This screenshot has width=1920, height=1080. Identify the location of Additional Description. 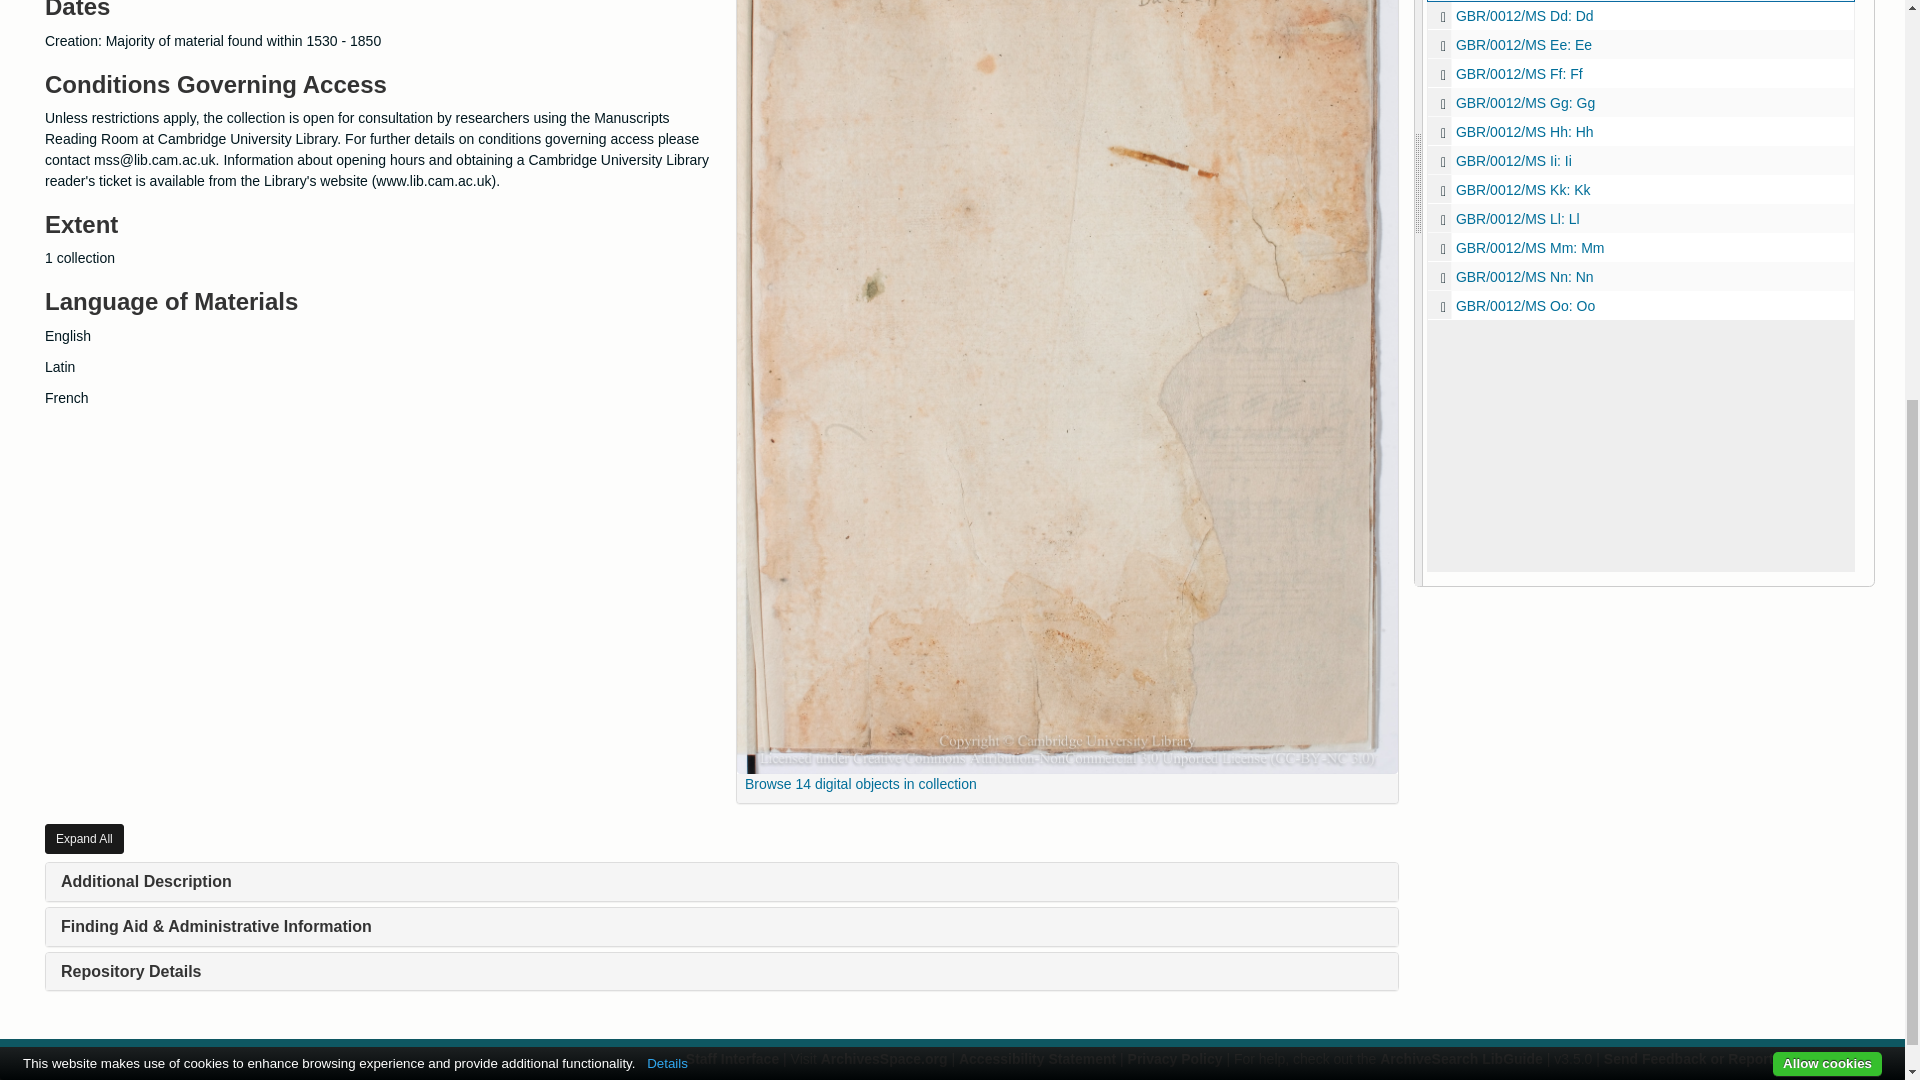
(146, 880).